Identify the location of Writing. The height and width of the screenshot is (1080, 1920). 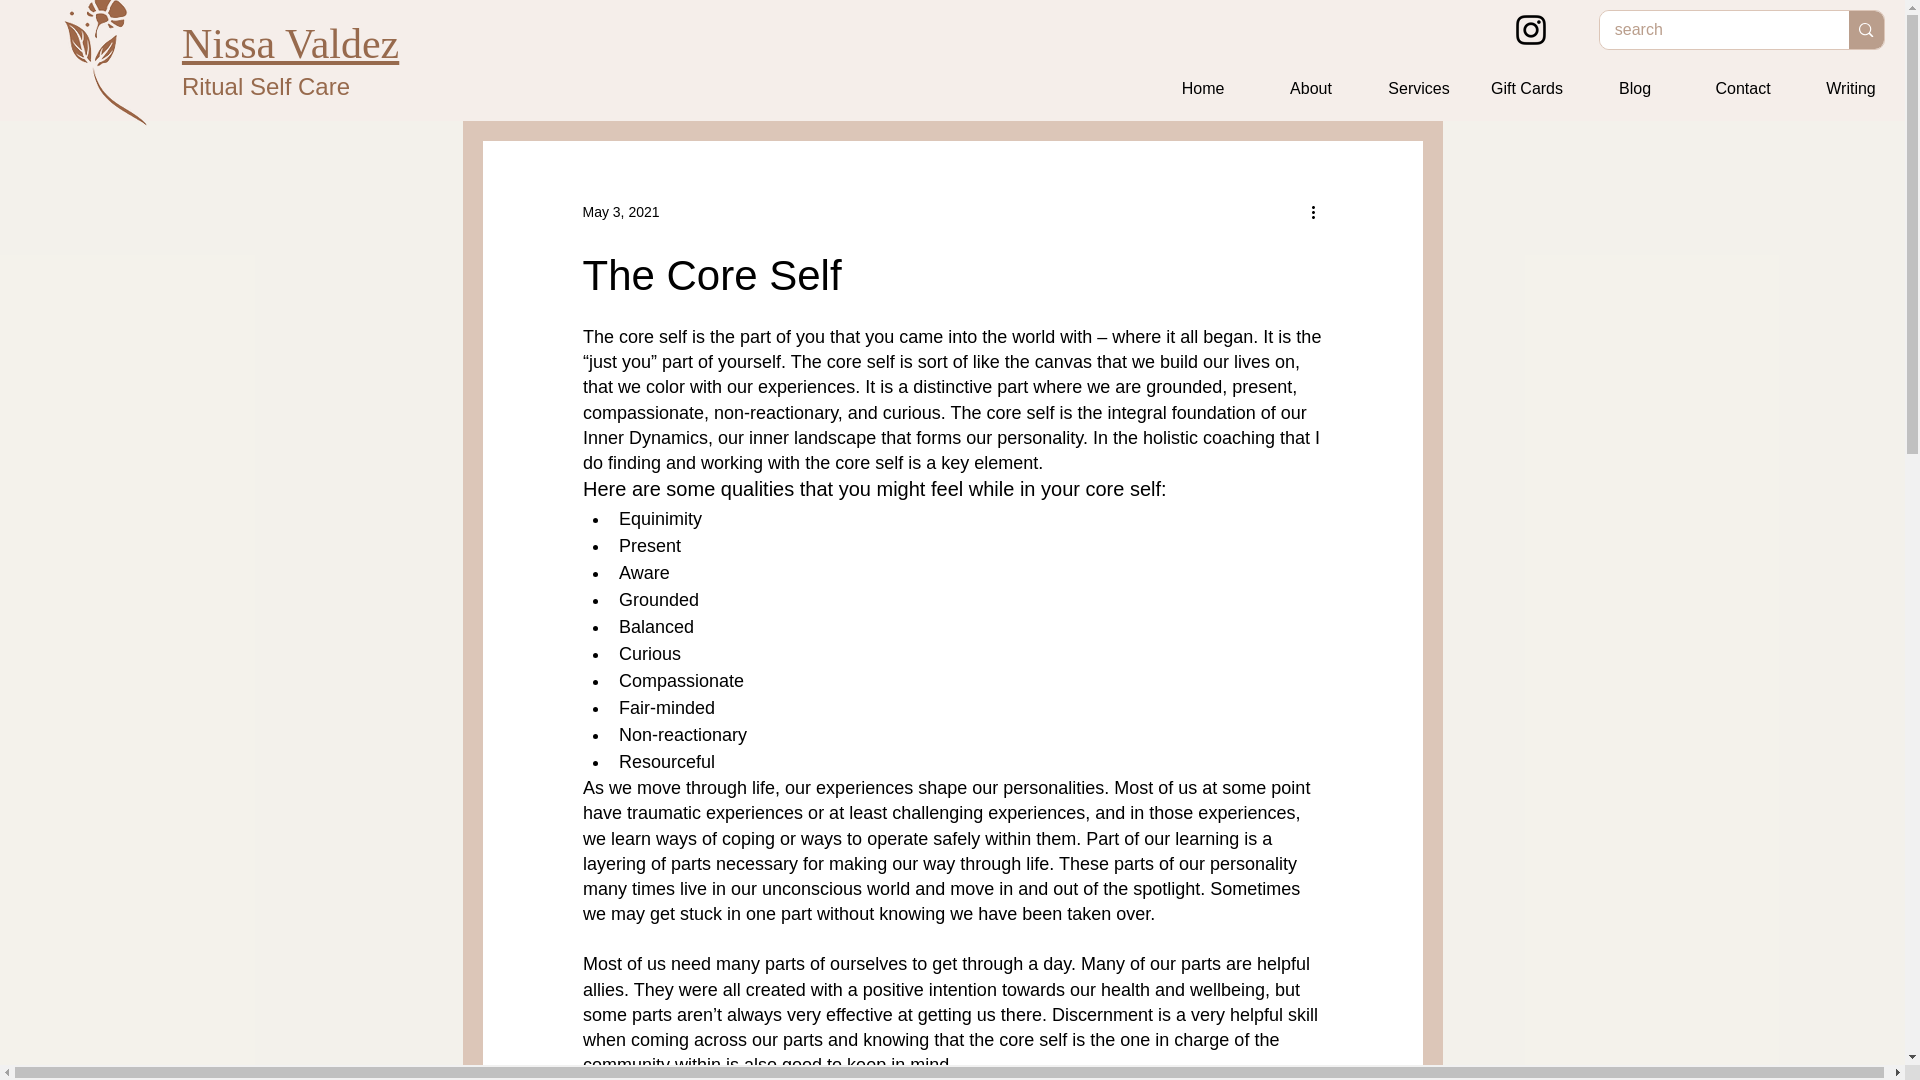
(1850, 88).